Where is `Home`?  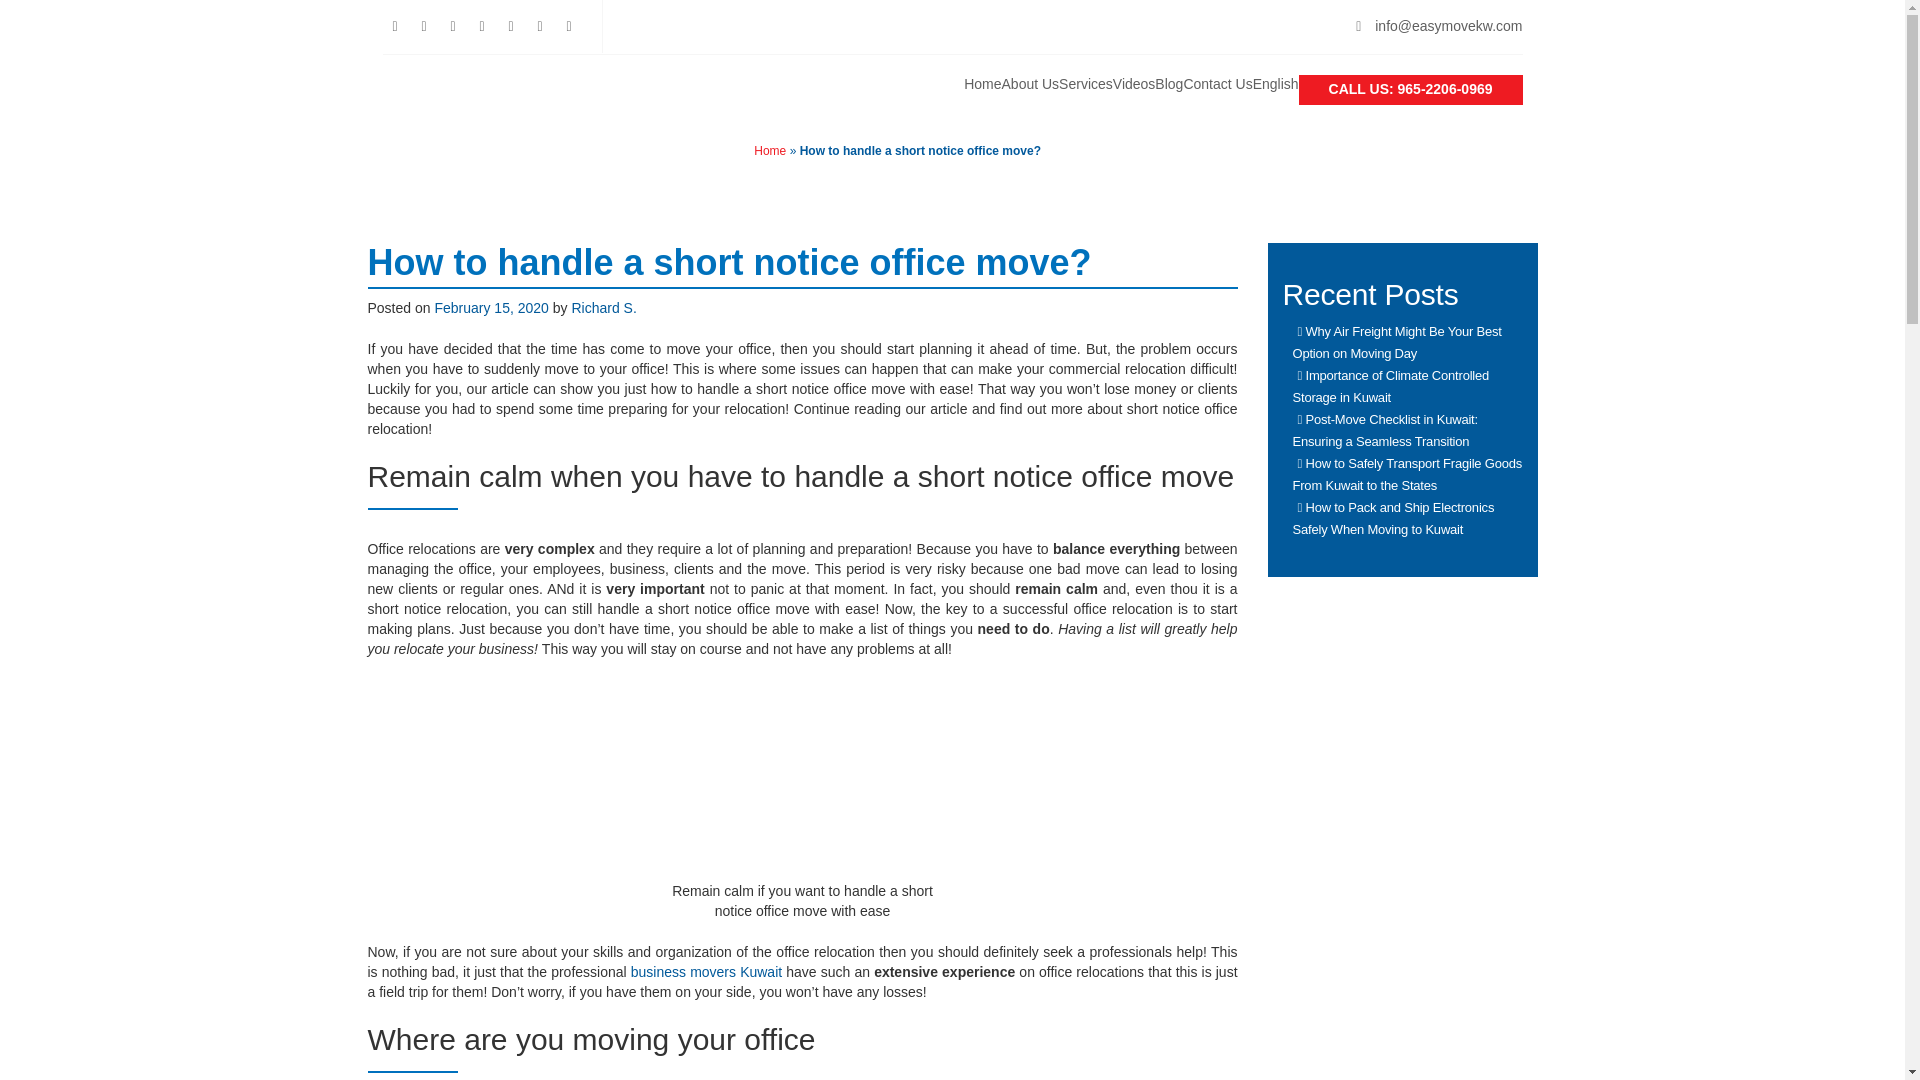
Home is located at coordinates (982, 84).